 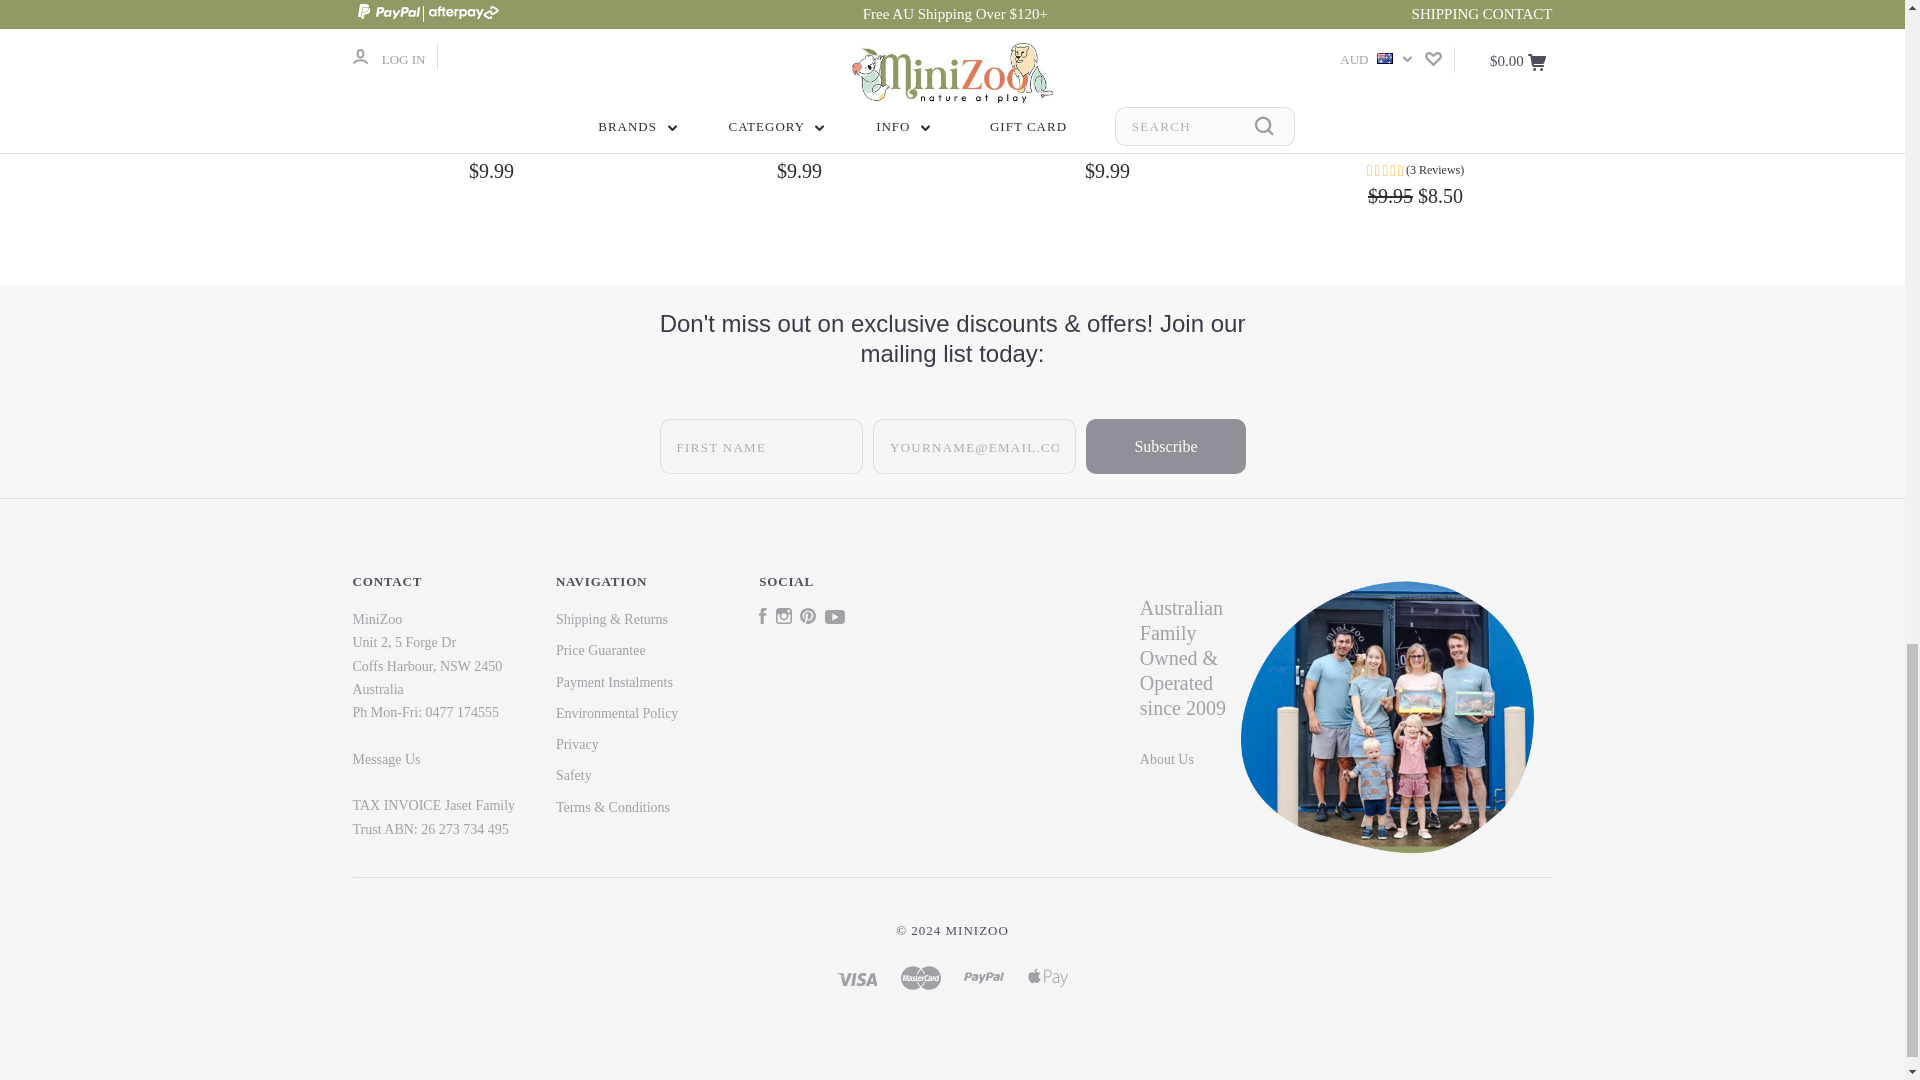 I want to click on Mojo Pig Sow, so click(x=1102, y=41).